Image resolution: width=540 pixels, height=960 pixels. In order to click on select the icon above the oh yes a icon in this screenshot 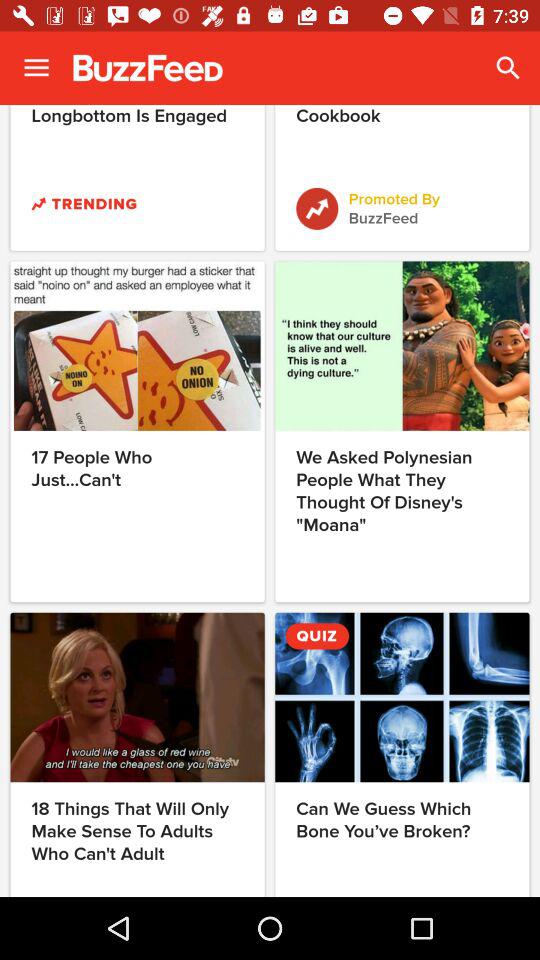, I will do `click(508, 68)`.